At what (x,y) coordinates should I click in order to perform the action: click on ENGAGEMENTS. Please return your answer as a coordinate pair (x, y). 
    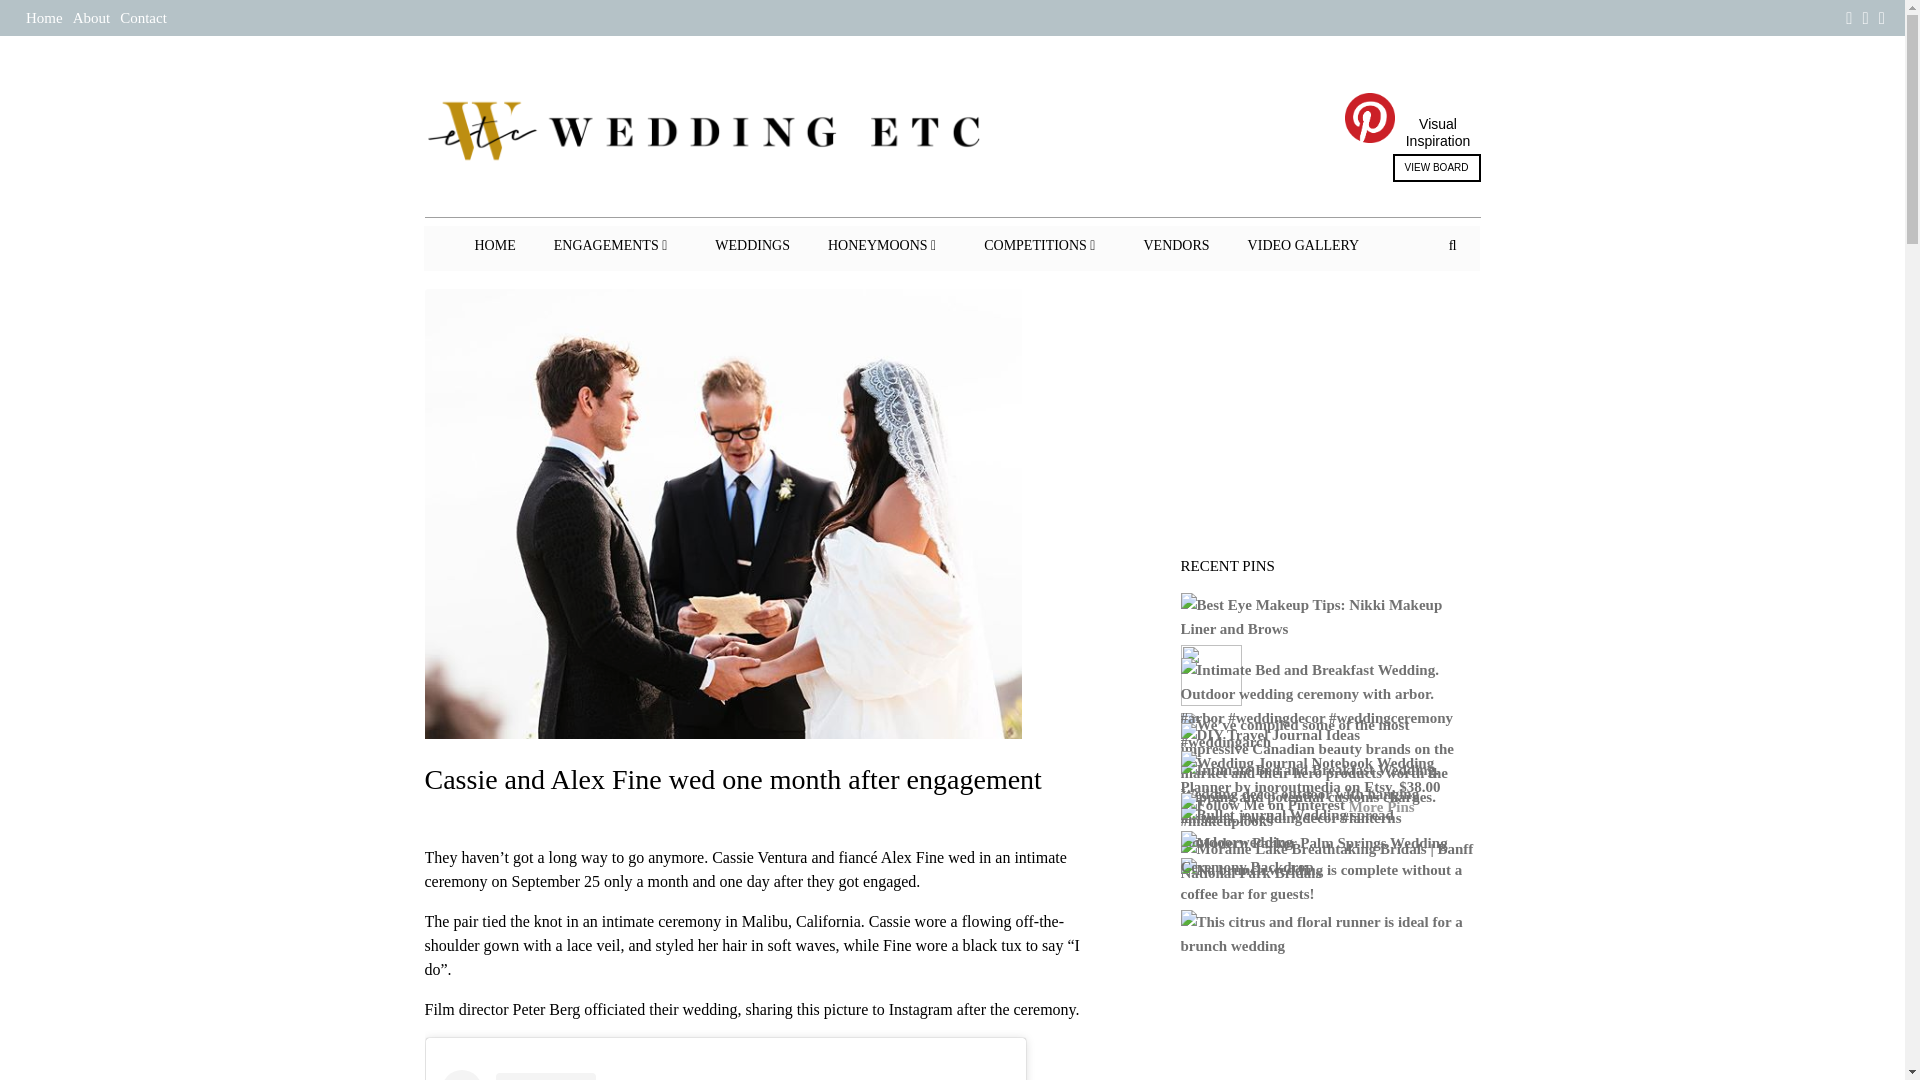
    Looking at the image, I should click on (615, 245).